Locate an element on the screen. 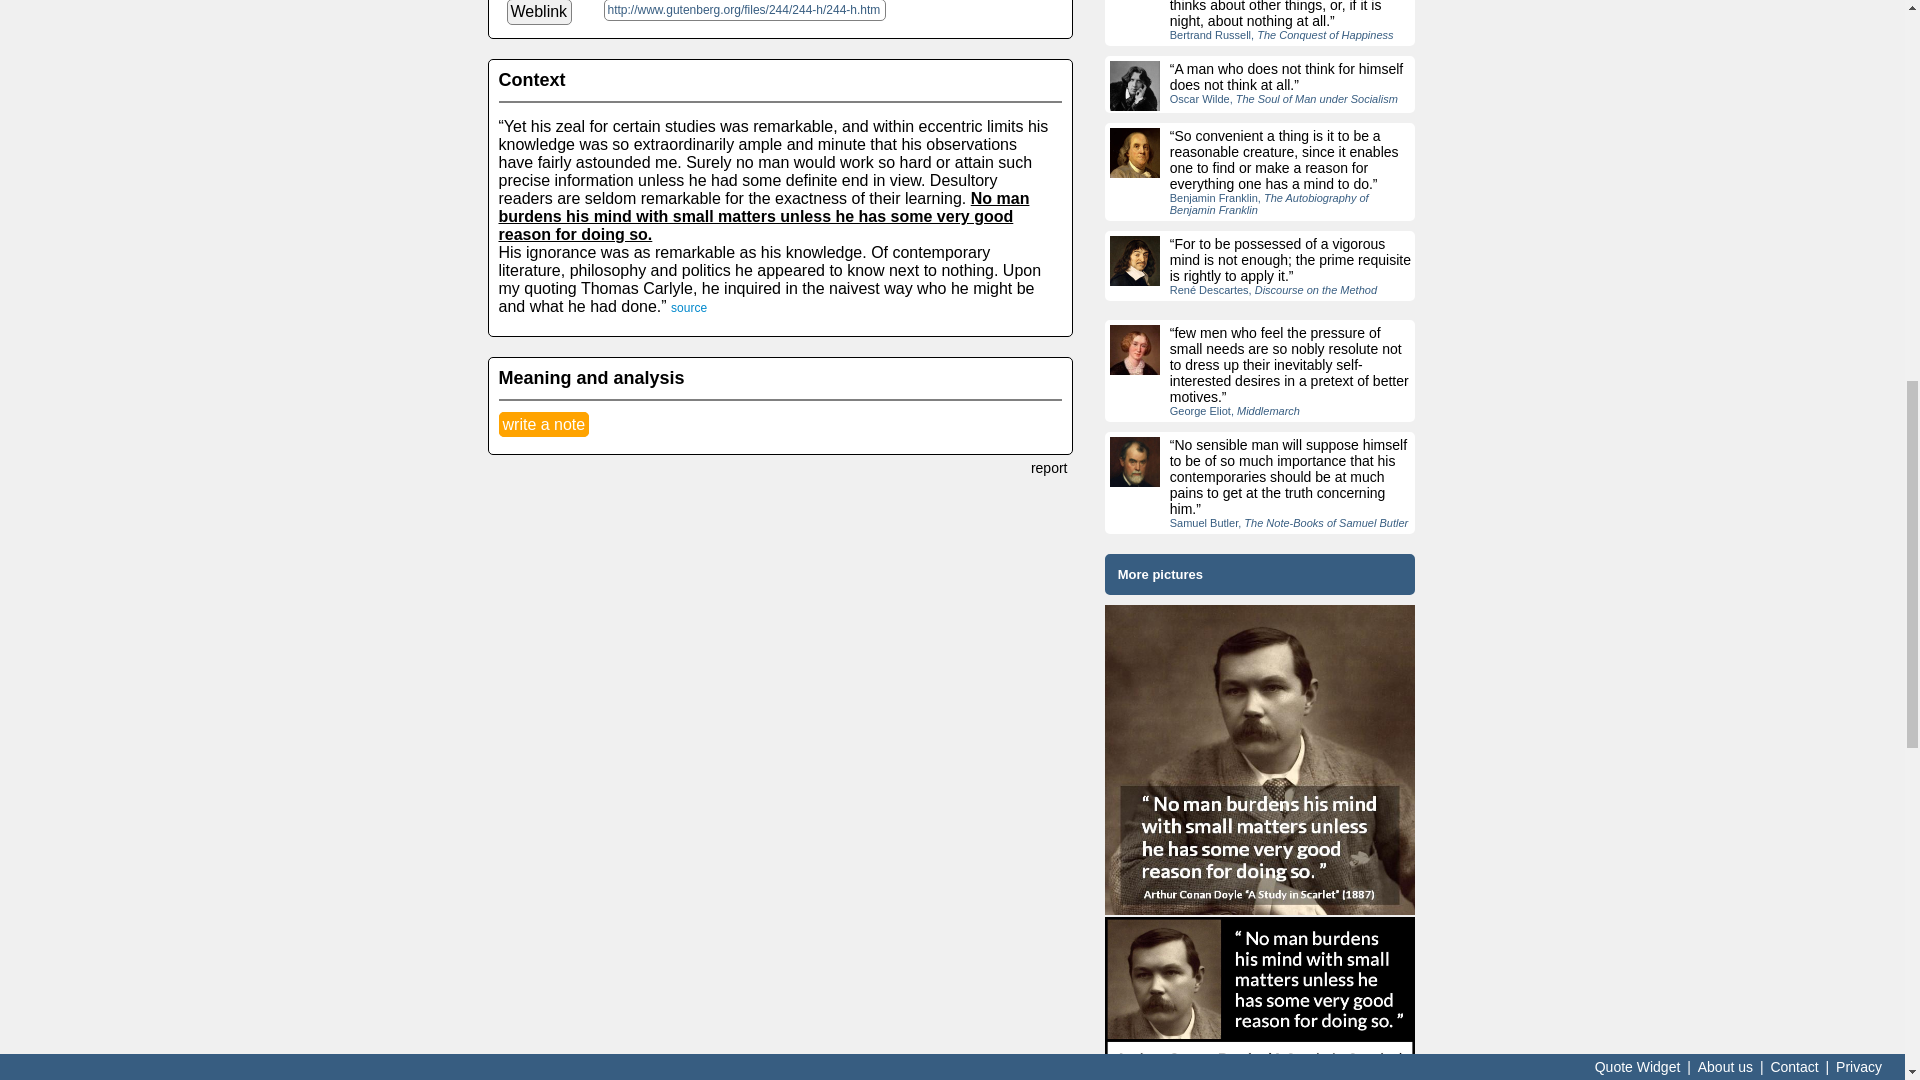 The height and width of the screenshot is (1080, 1920). source is located at coordinates (688, 308).